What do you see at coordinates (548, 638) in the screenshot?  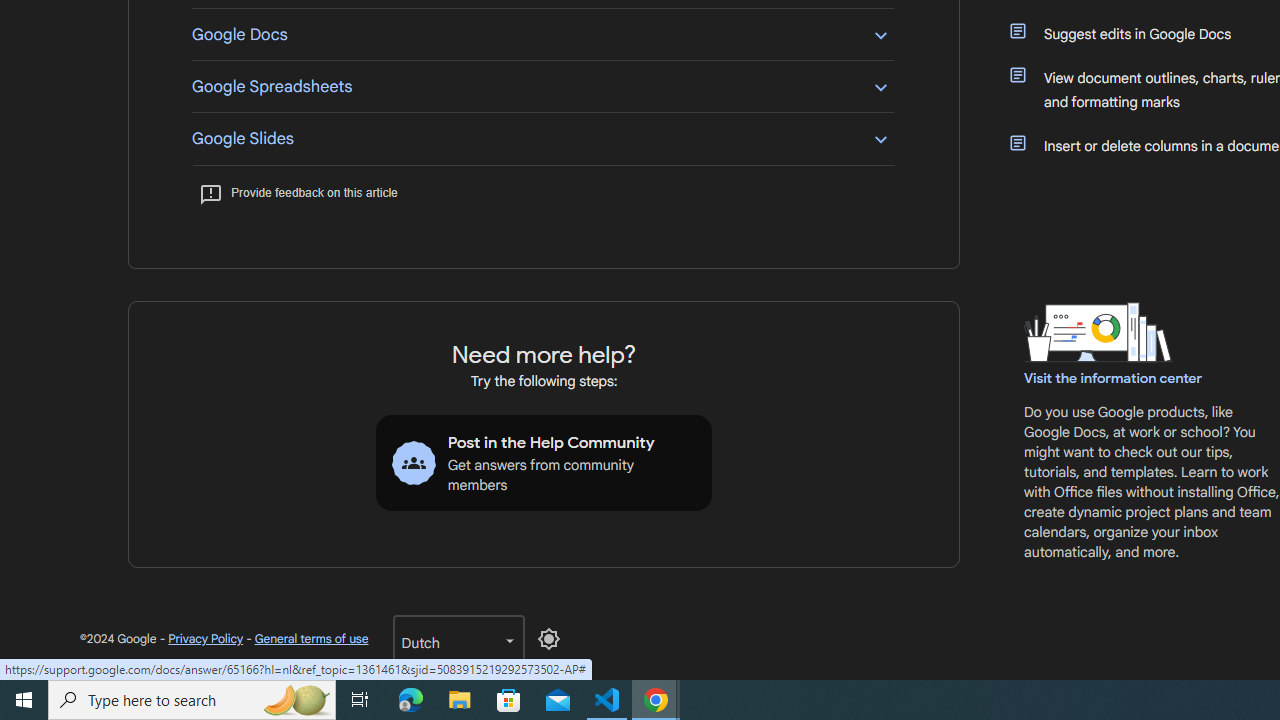 I see `Disable dark mode` at bounding box center [548, 638].